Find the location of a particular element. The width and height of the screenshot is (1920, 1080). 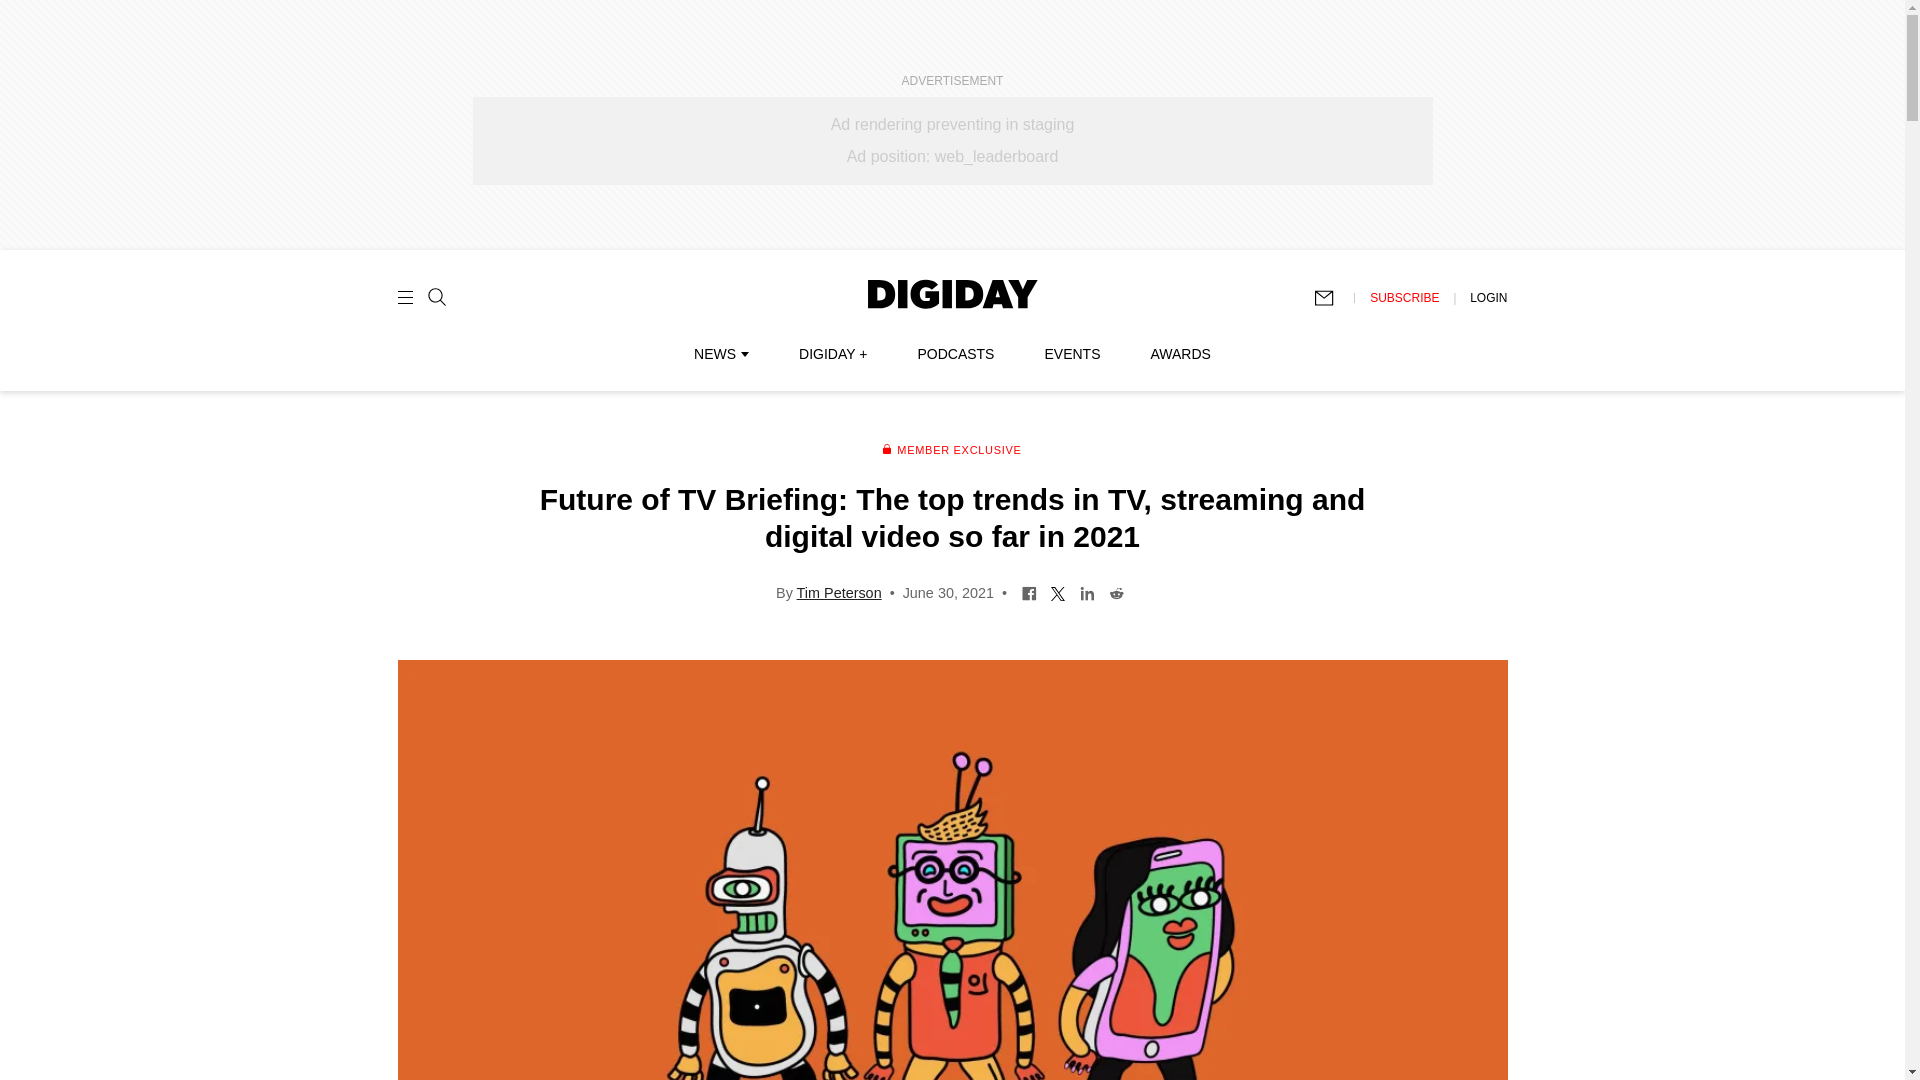

PODCASTS is located at coordinates (956, 353).